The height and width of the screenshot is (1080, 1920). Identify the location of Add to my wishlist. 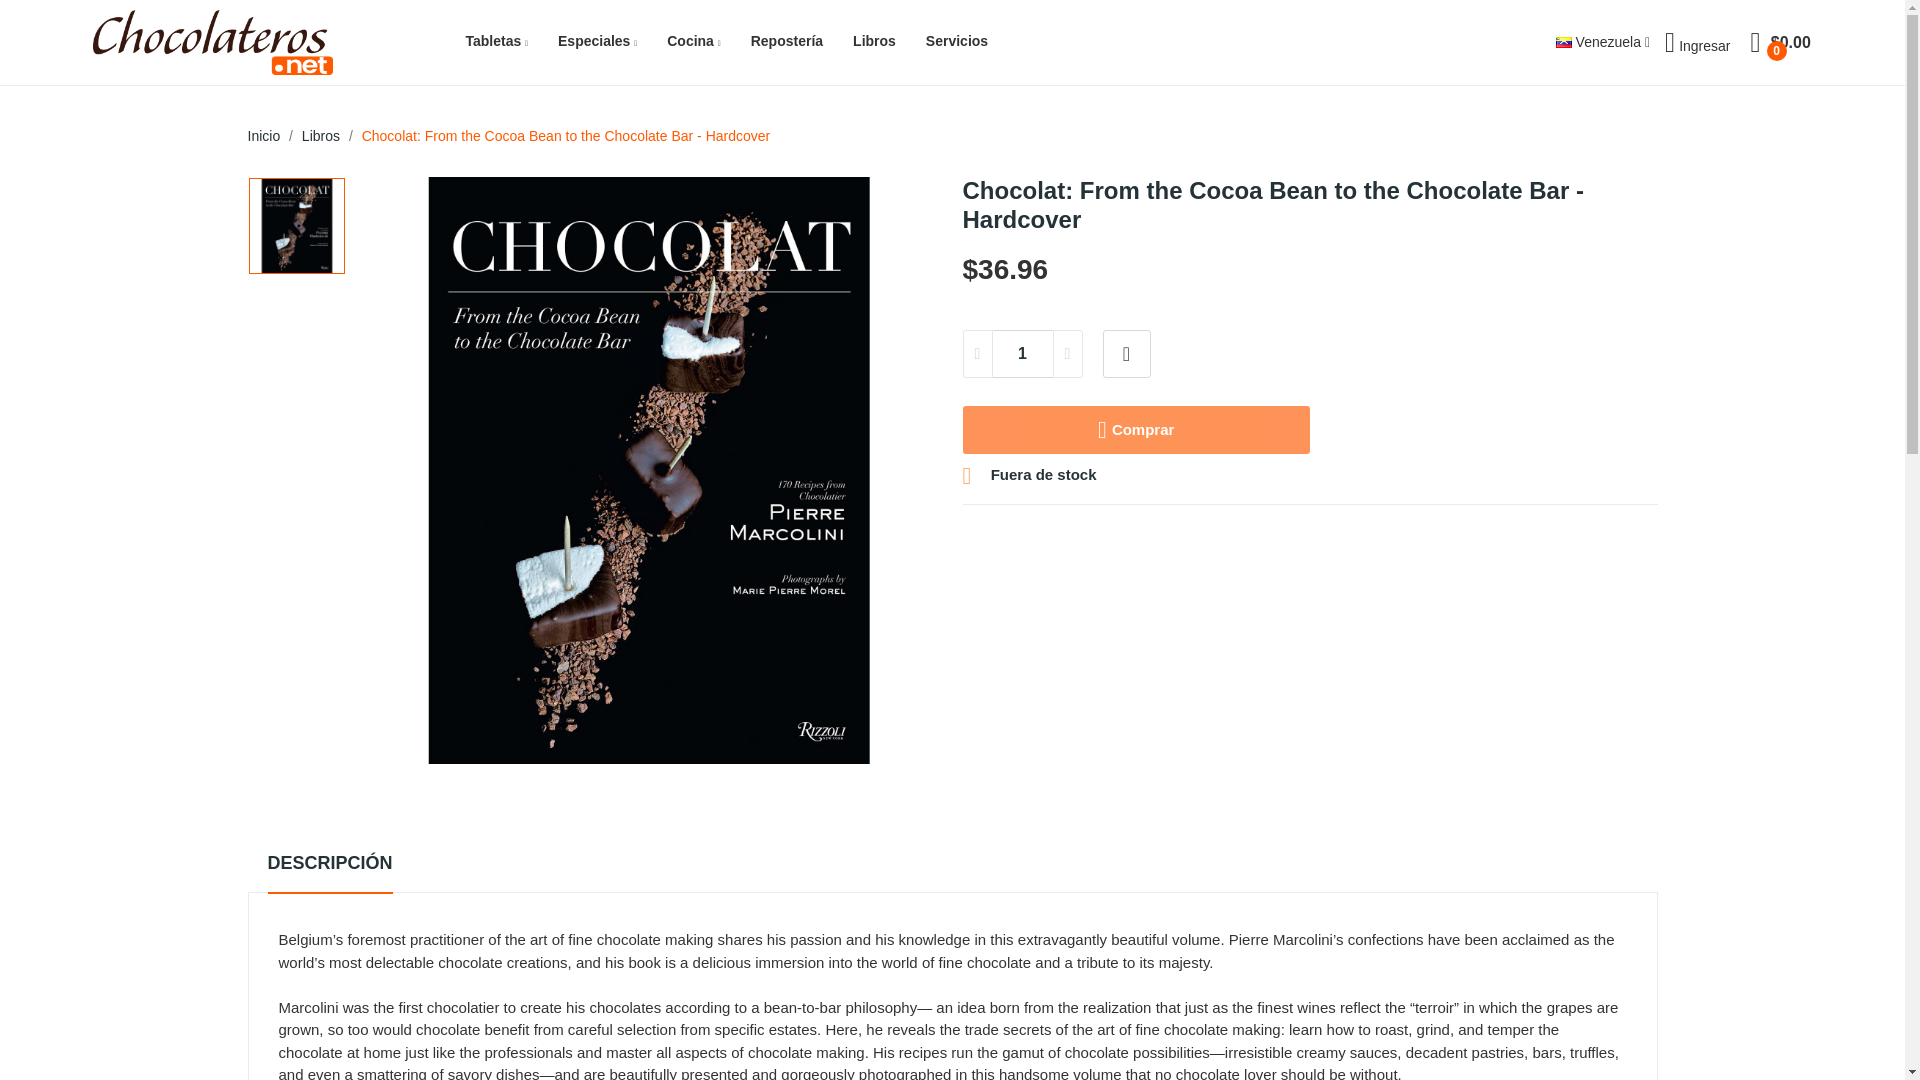
(1126, 354).